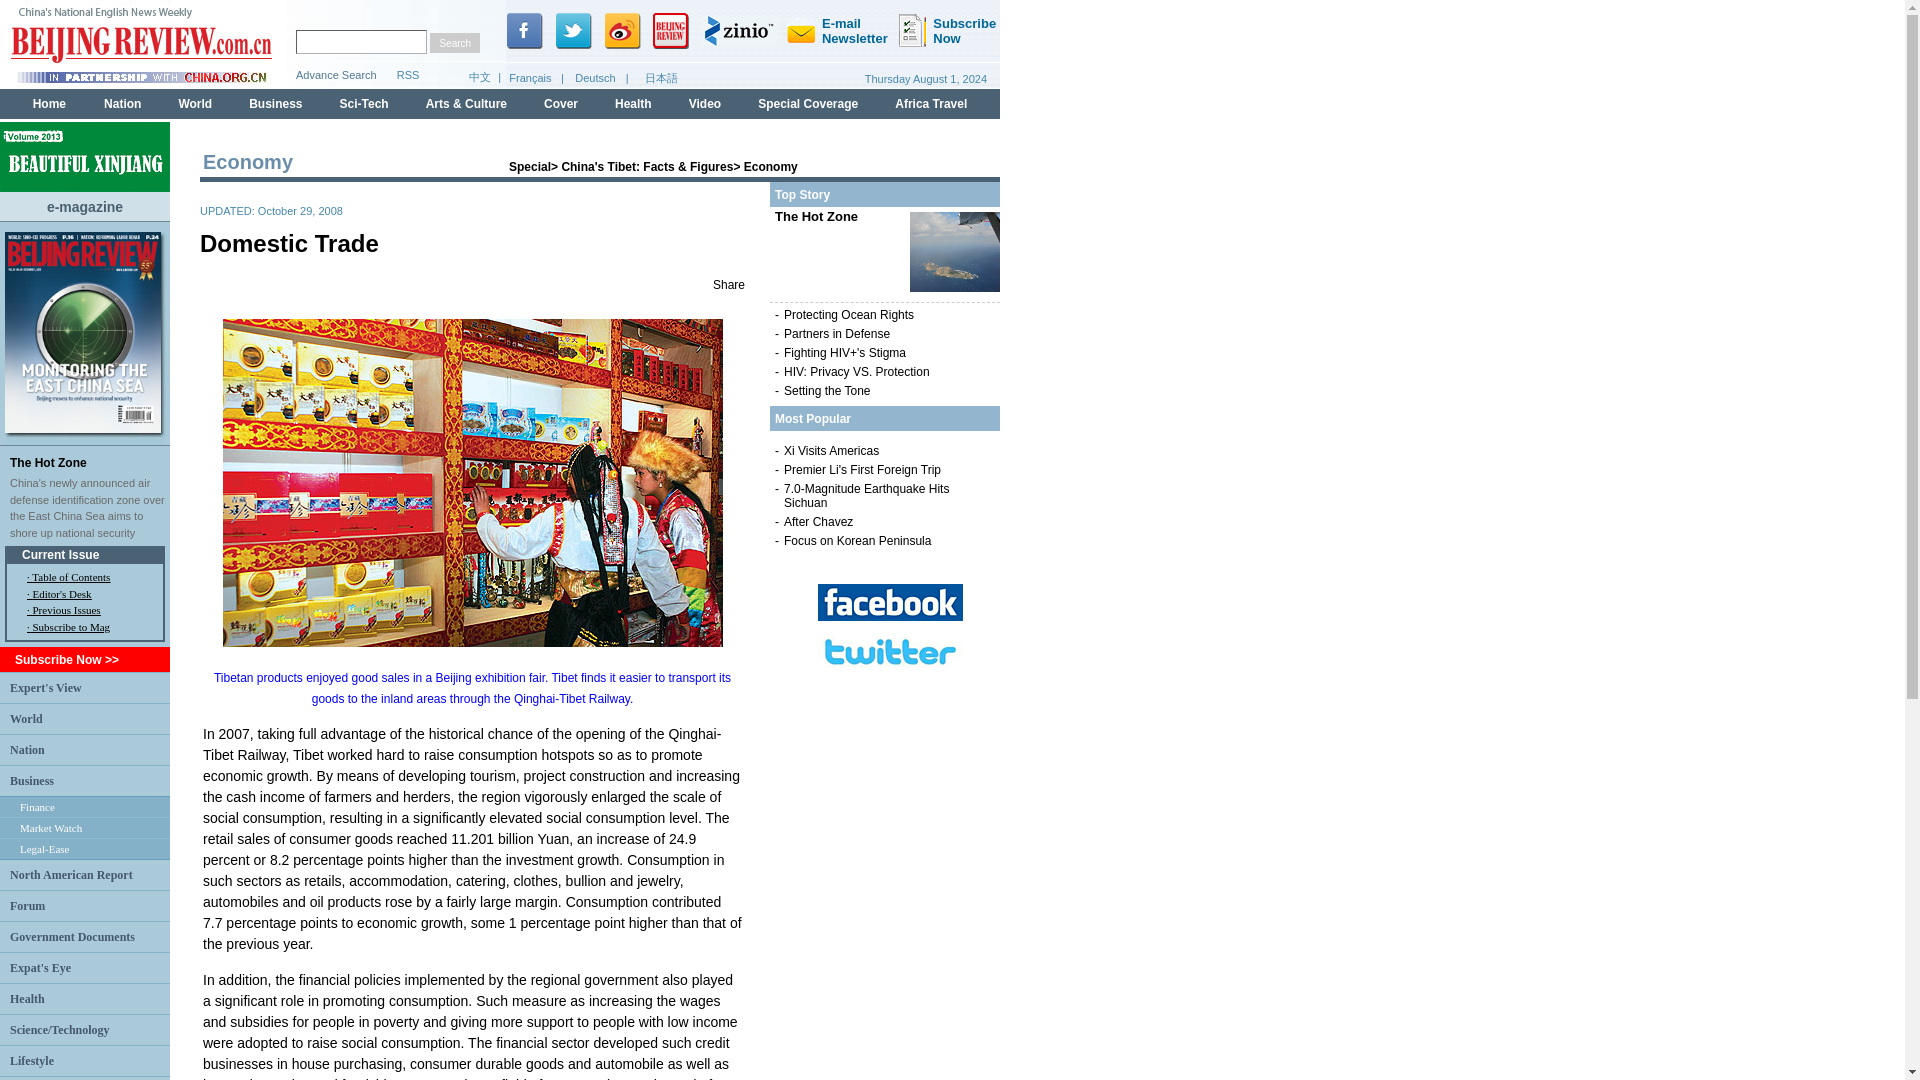  What do you see at coordinates (26, 748) in the screenshot?
I see `Nation` at bounding box center [26, 748].